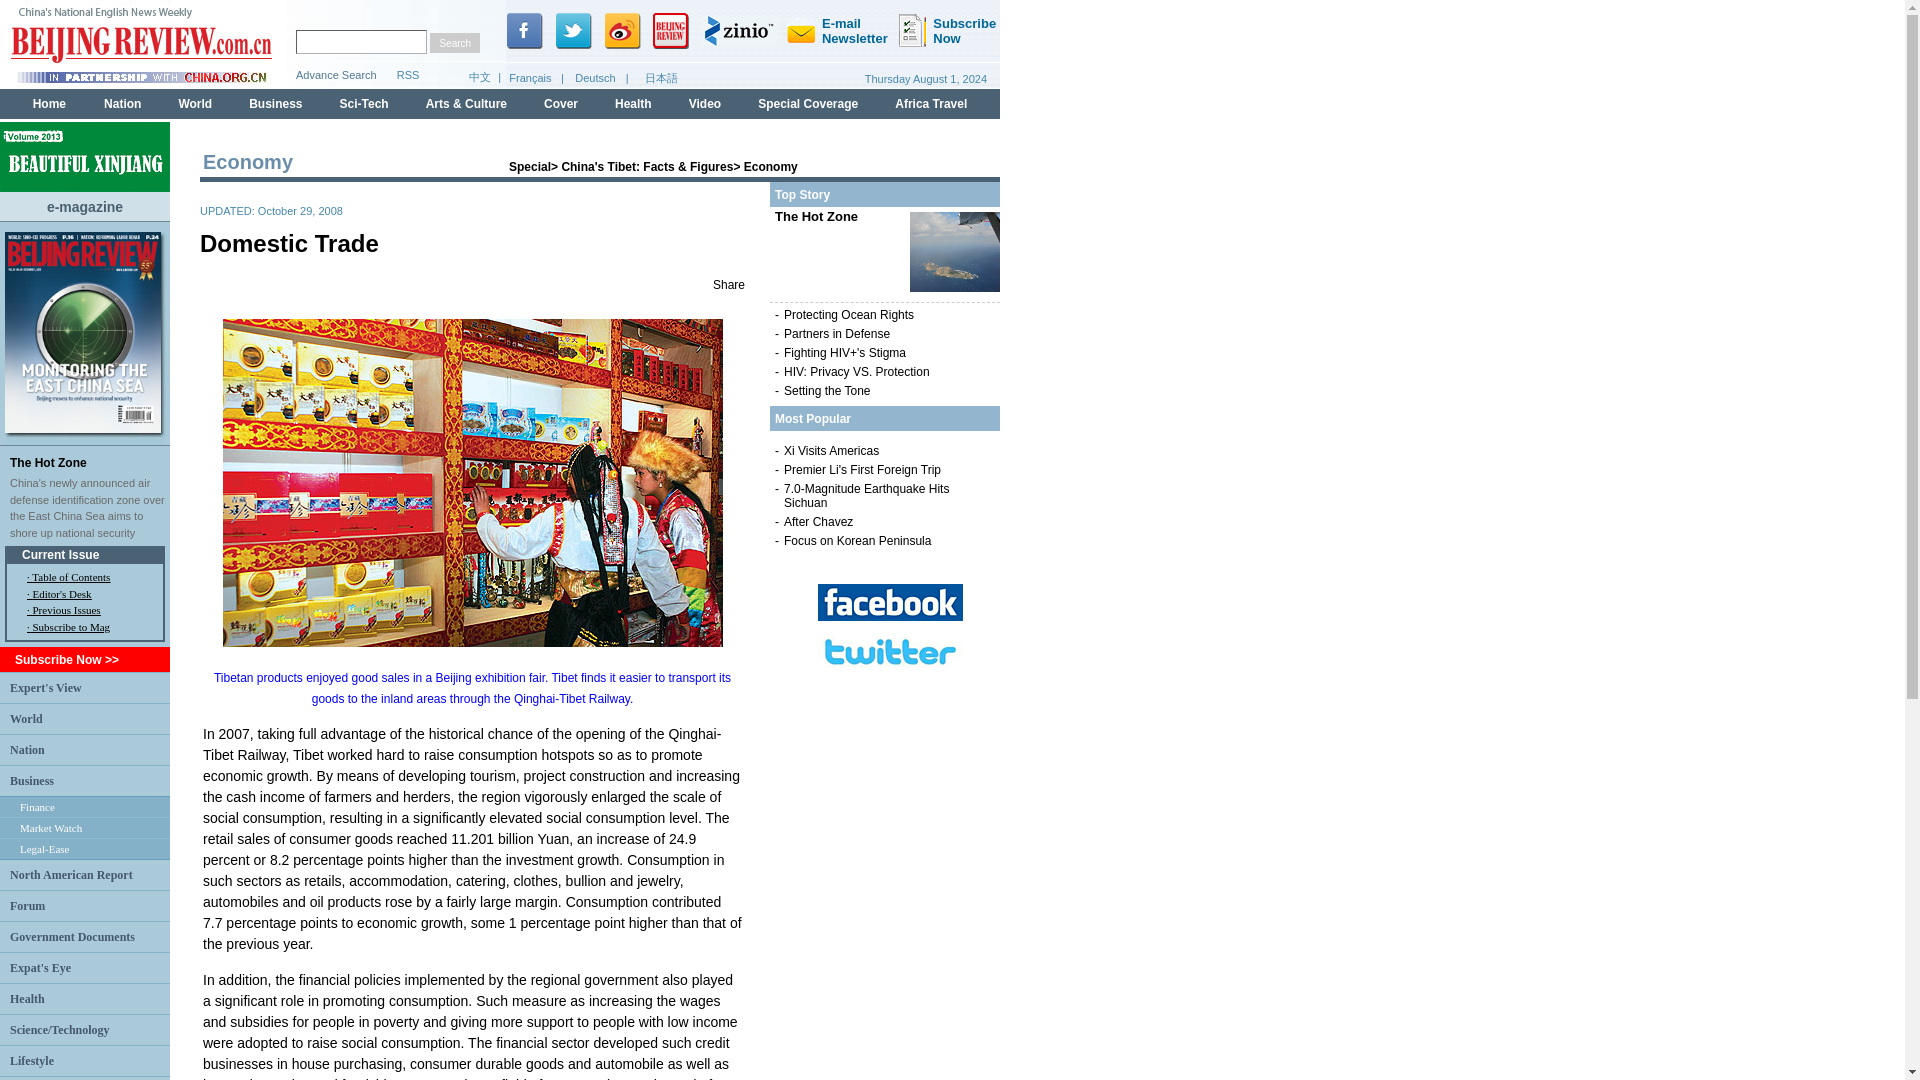  What do you see at coordinates (26, 748) in the screenshot?
I see `Nation` at bounding box center [26, 748].